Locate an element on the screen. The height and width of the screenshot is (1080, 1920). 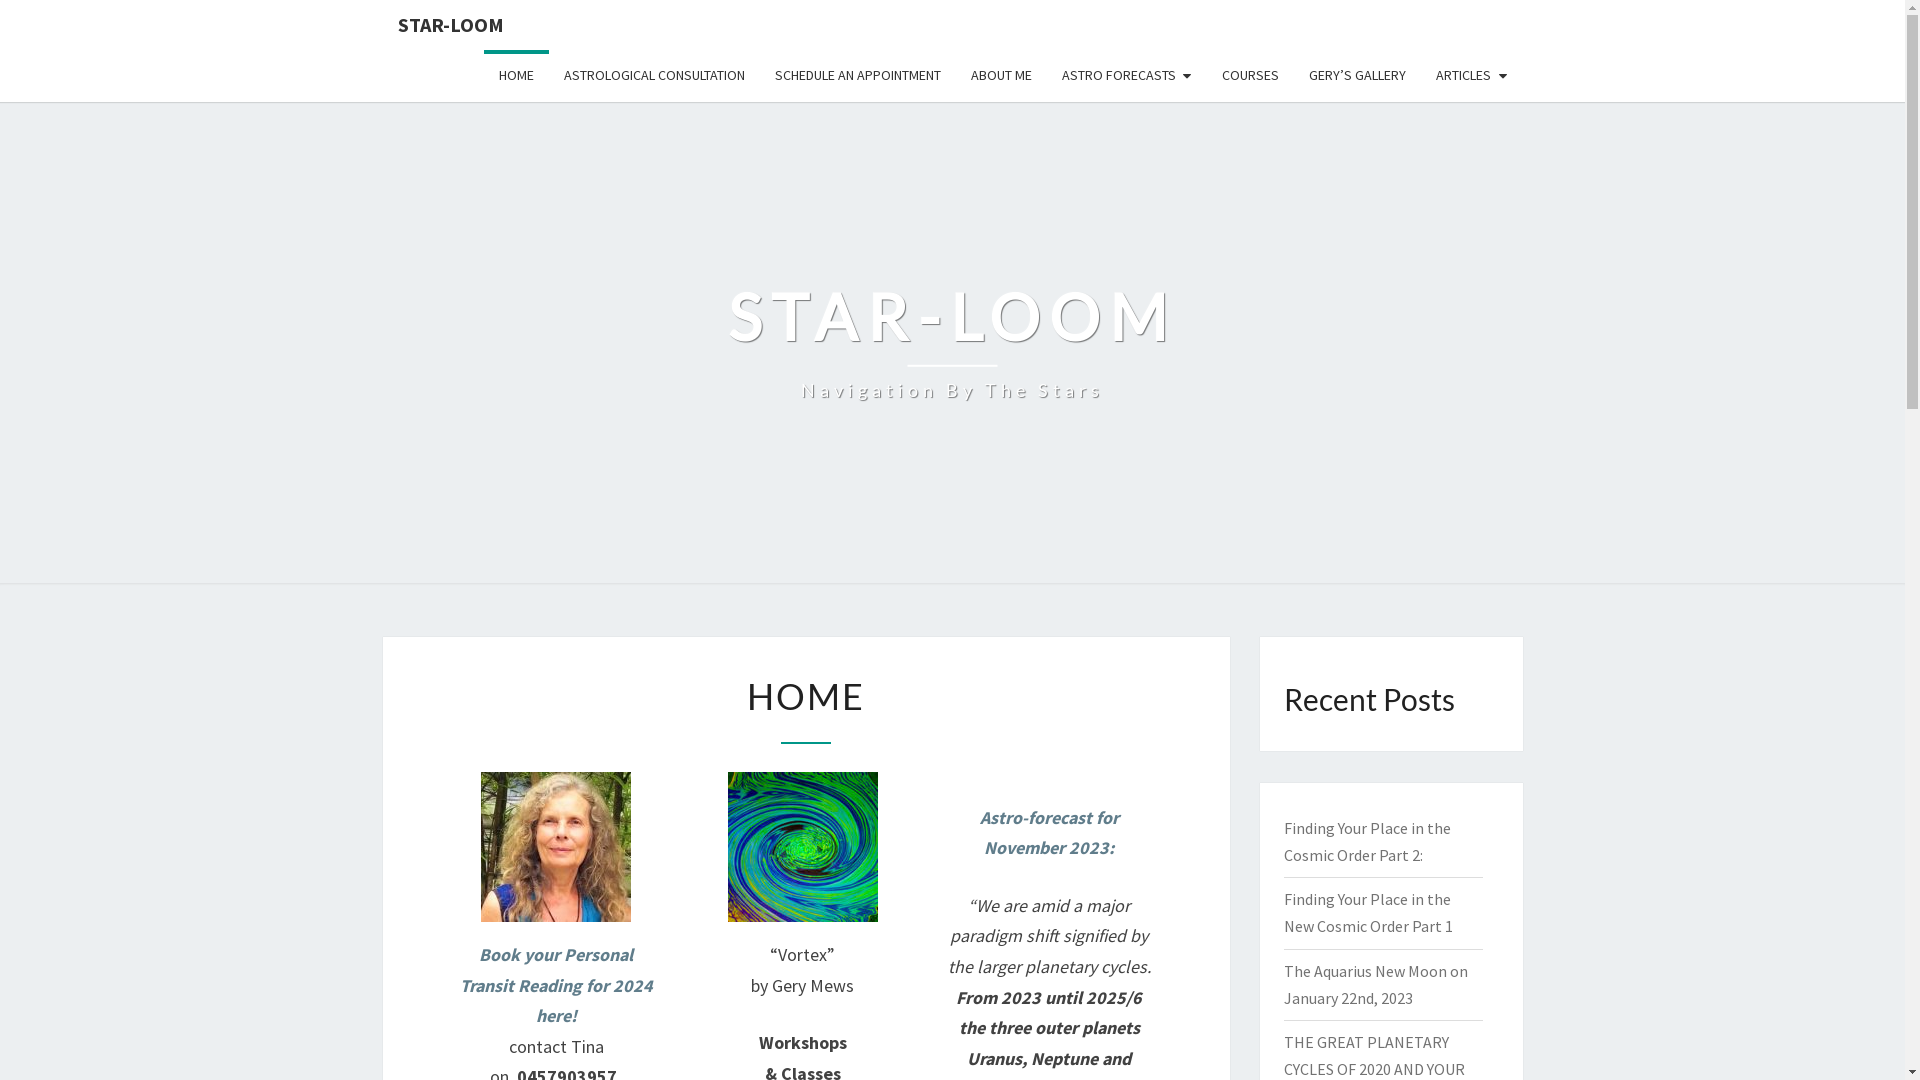
ARTICLES is located at coordinates (1472, 76).